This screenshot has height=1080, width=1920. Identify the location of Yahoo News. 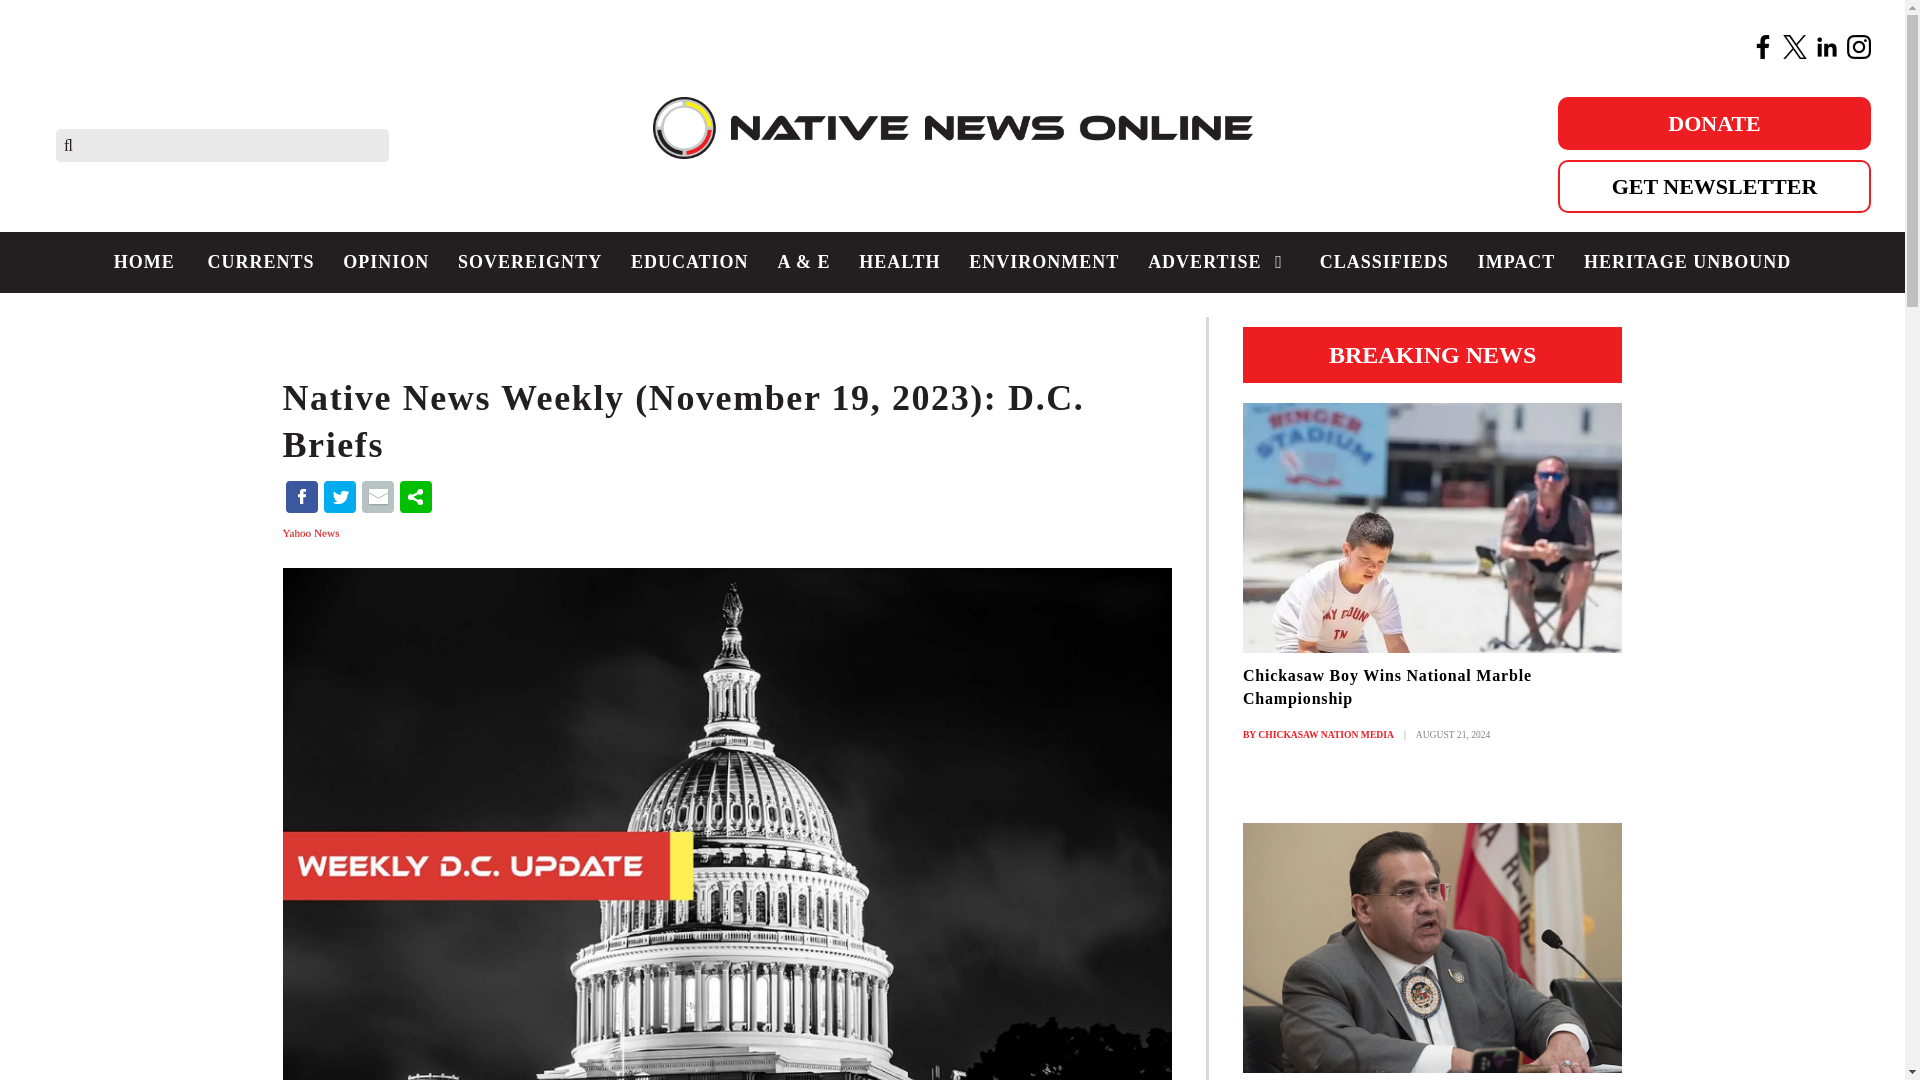
(312, 532).